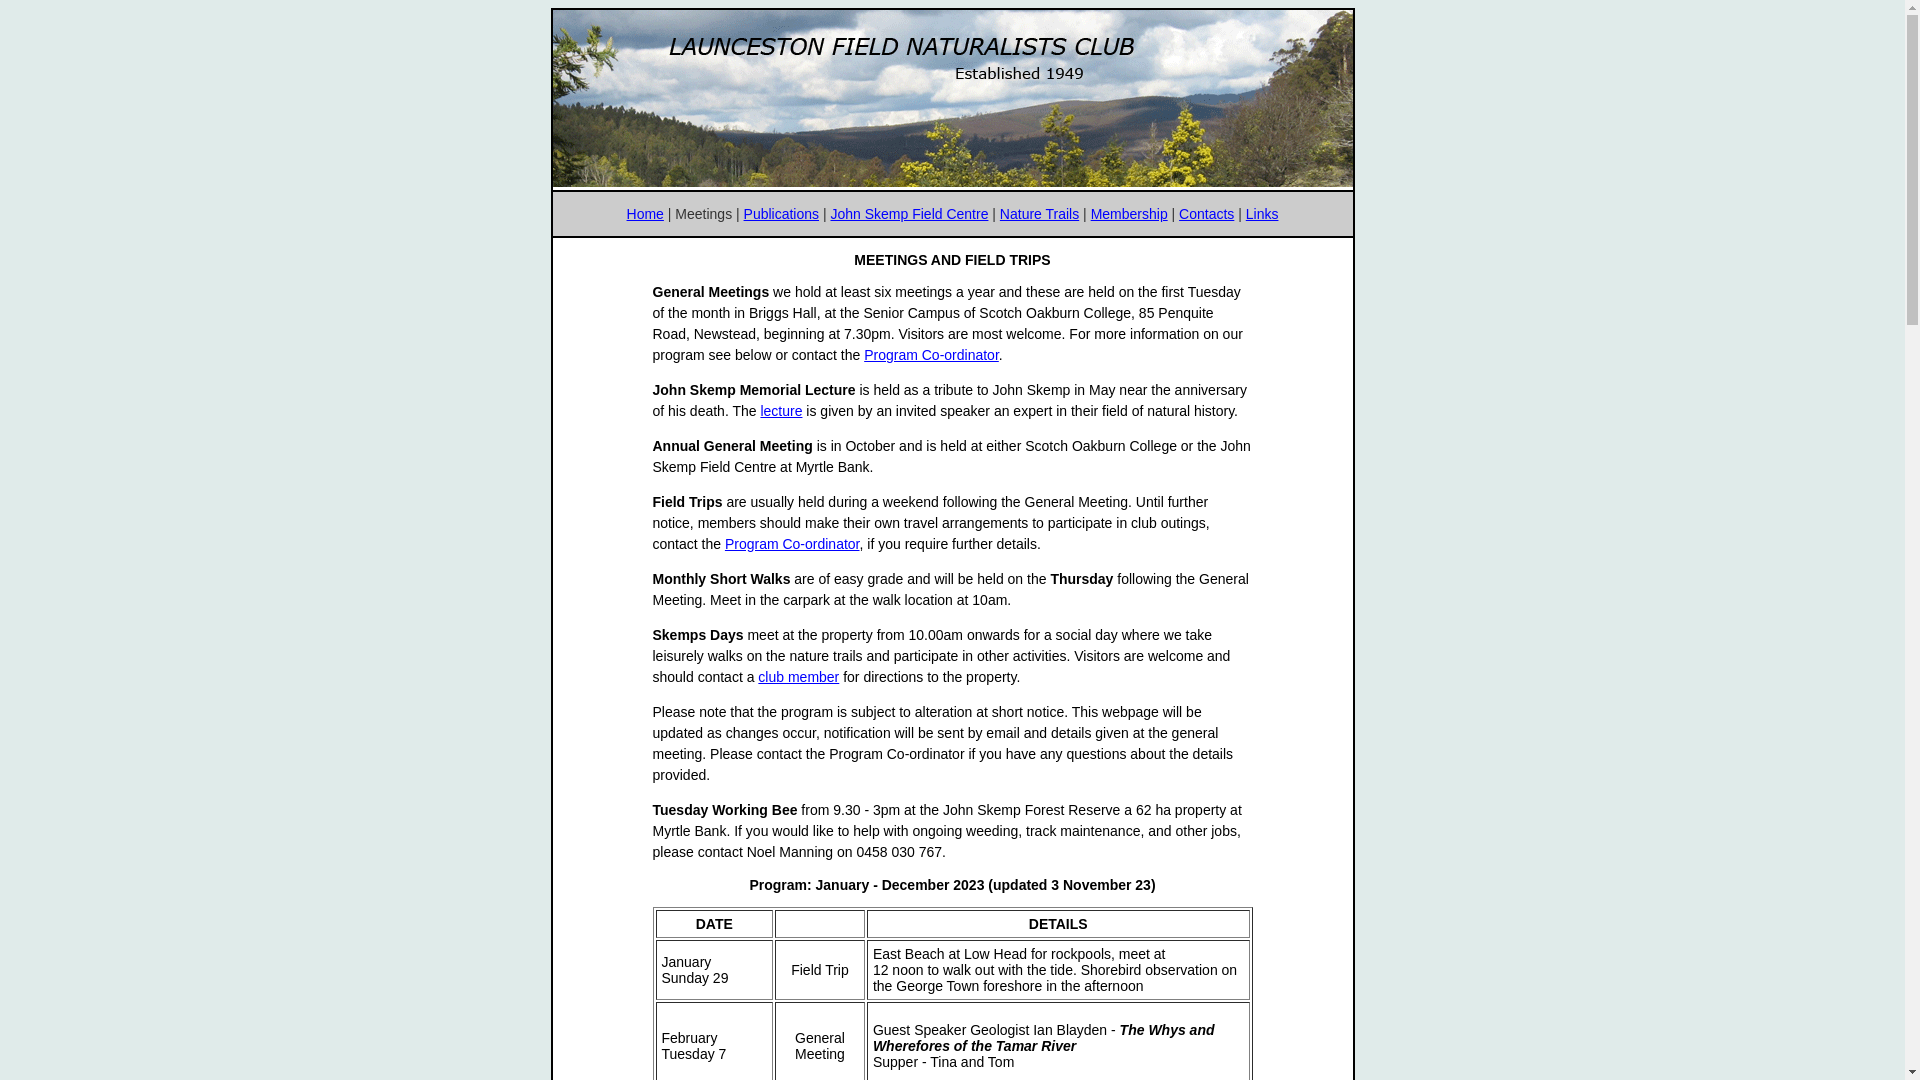  What do you see at coordinates (1130, 214) in the screenshot?
I see `Membership` at bounding box center [1130, 214].